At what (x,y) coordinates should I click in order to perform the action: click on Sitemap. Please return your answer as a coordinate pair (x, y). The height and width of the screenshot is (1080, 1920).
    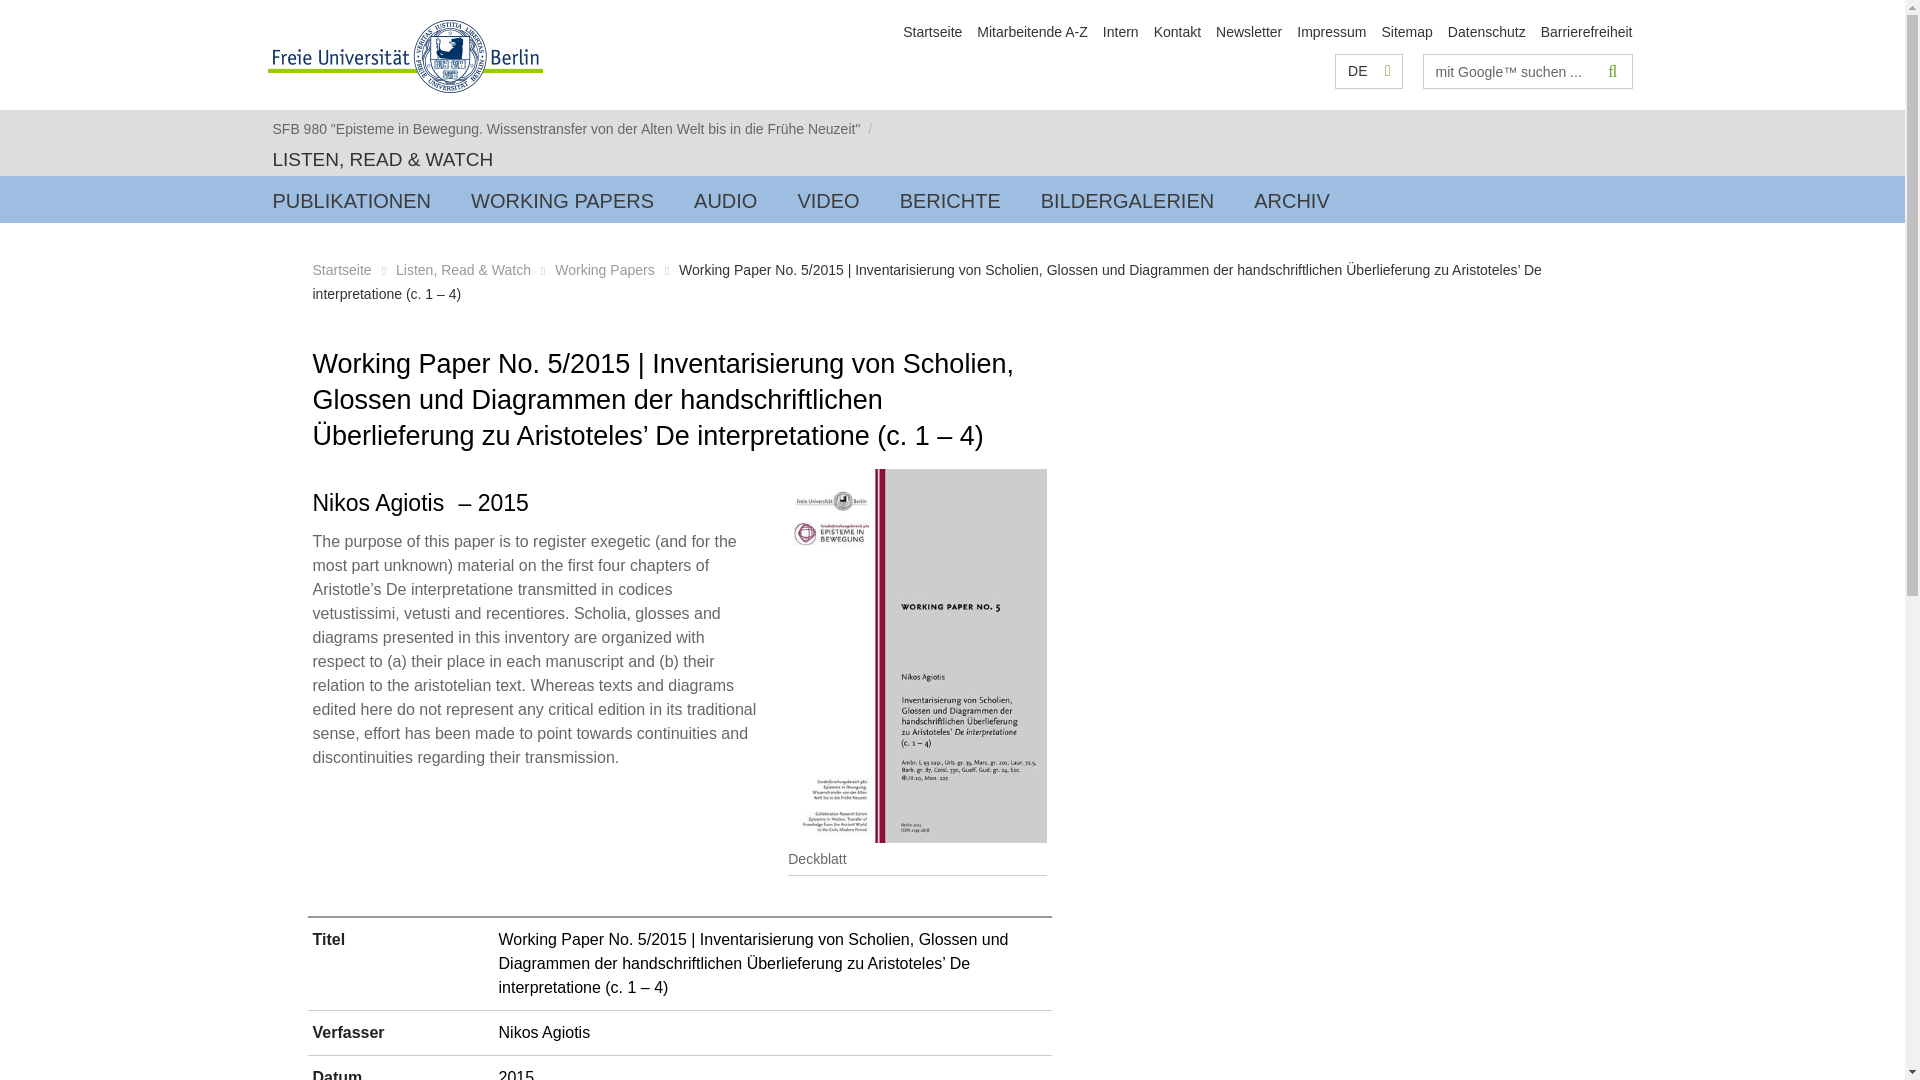
    Looking at the image, I should click on (1406, 31).